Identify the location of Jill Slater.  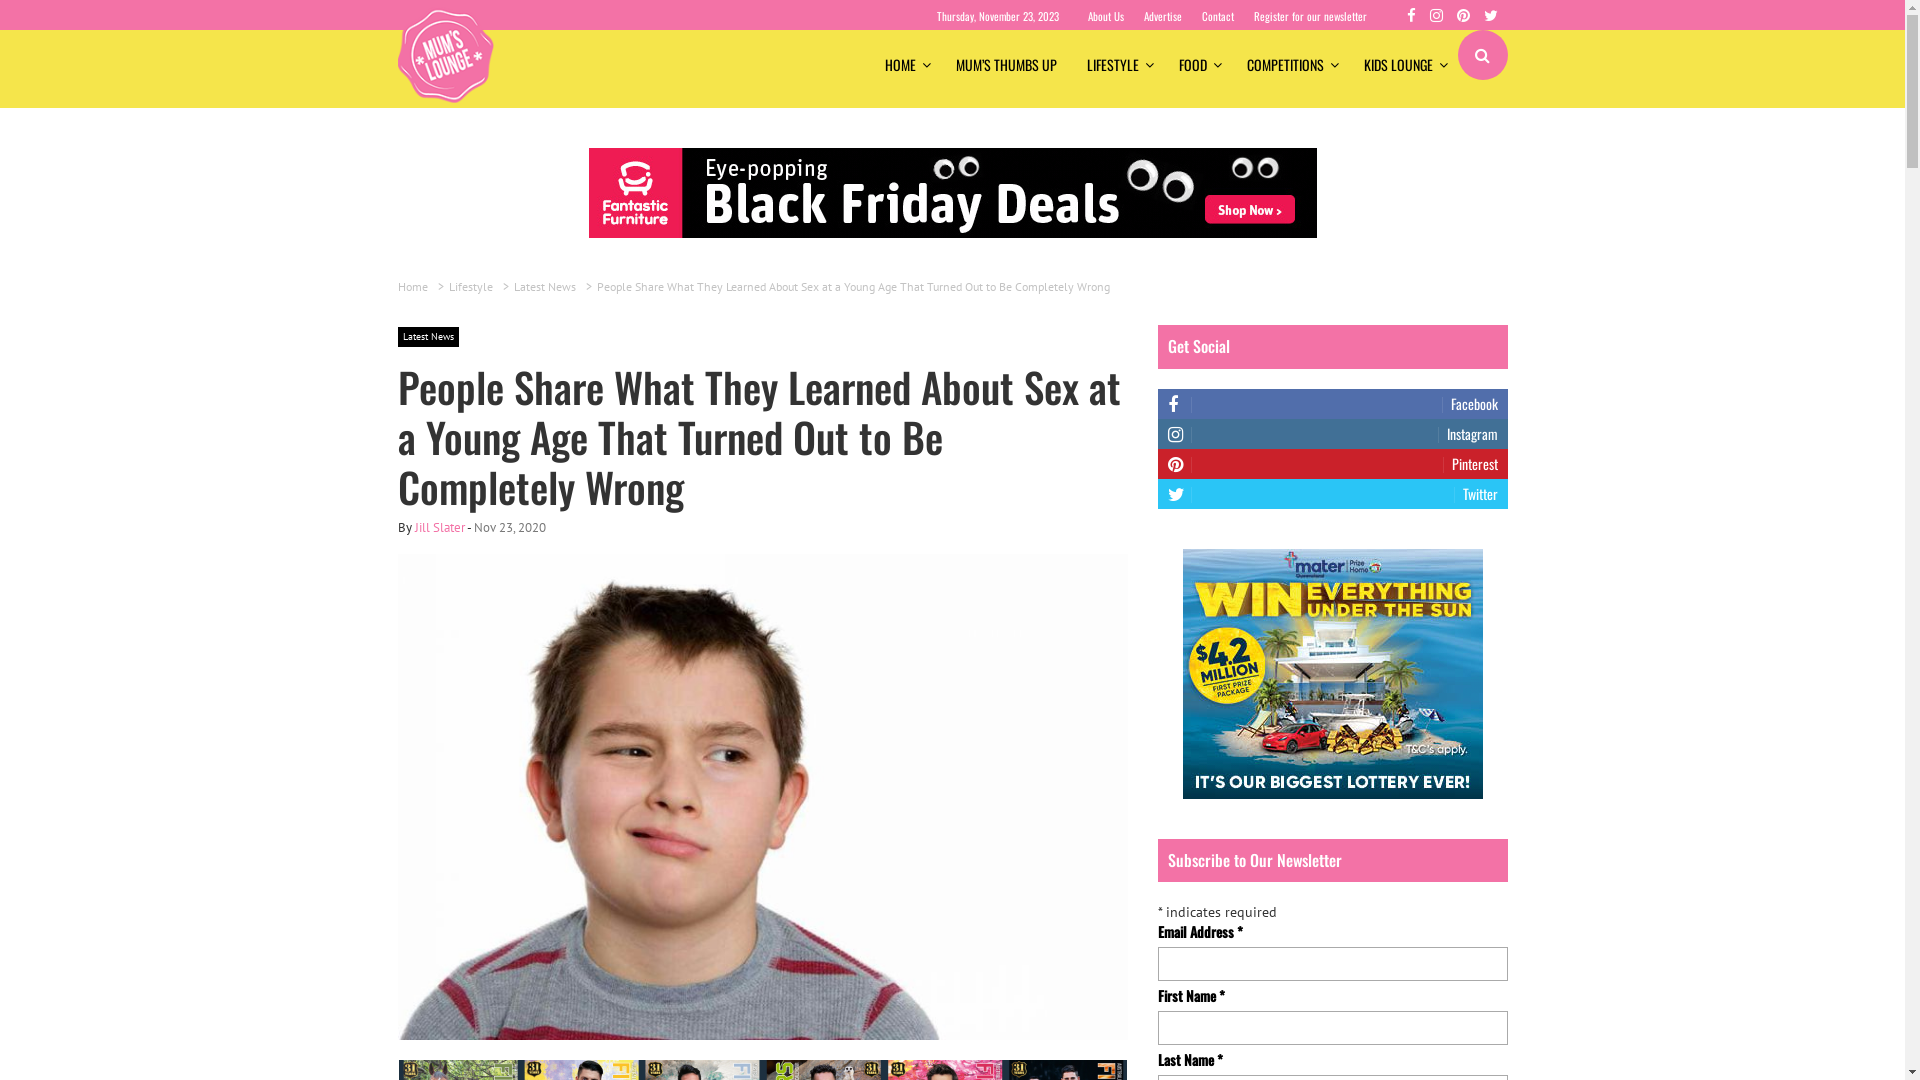
(439, 528).